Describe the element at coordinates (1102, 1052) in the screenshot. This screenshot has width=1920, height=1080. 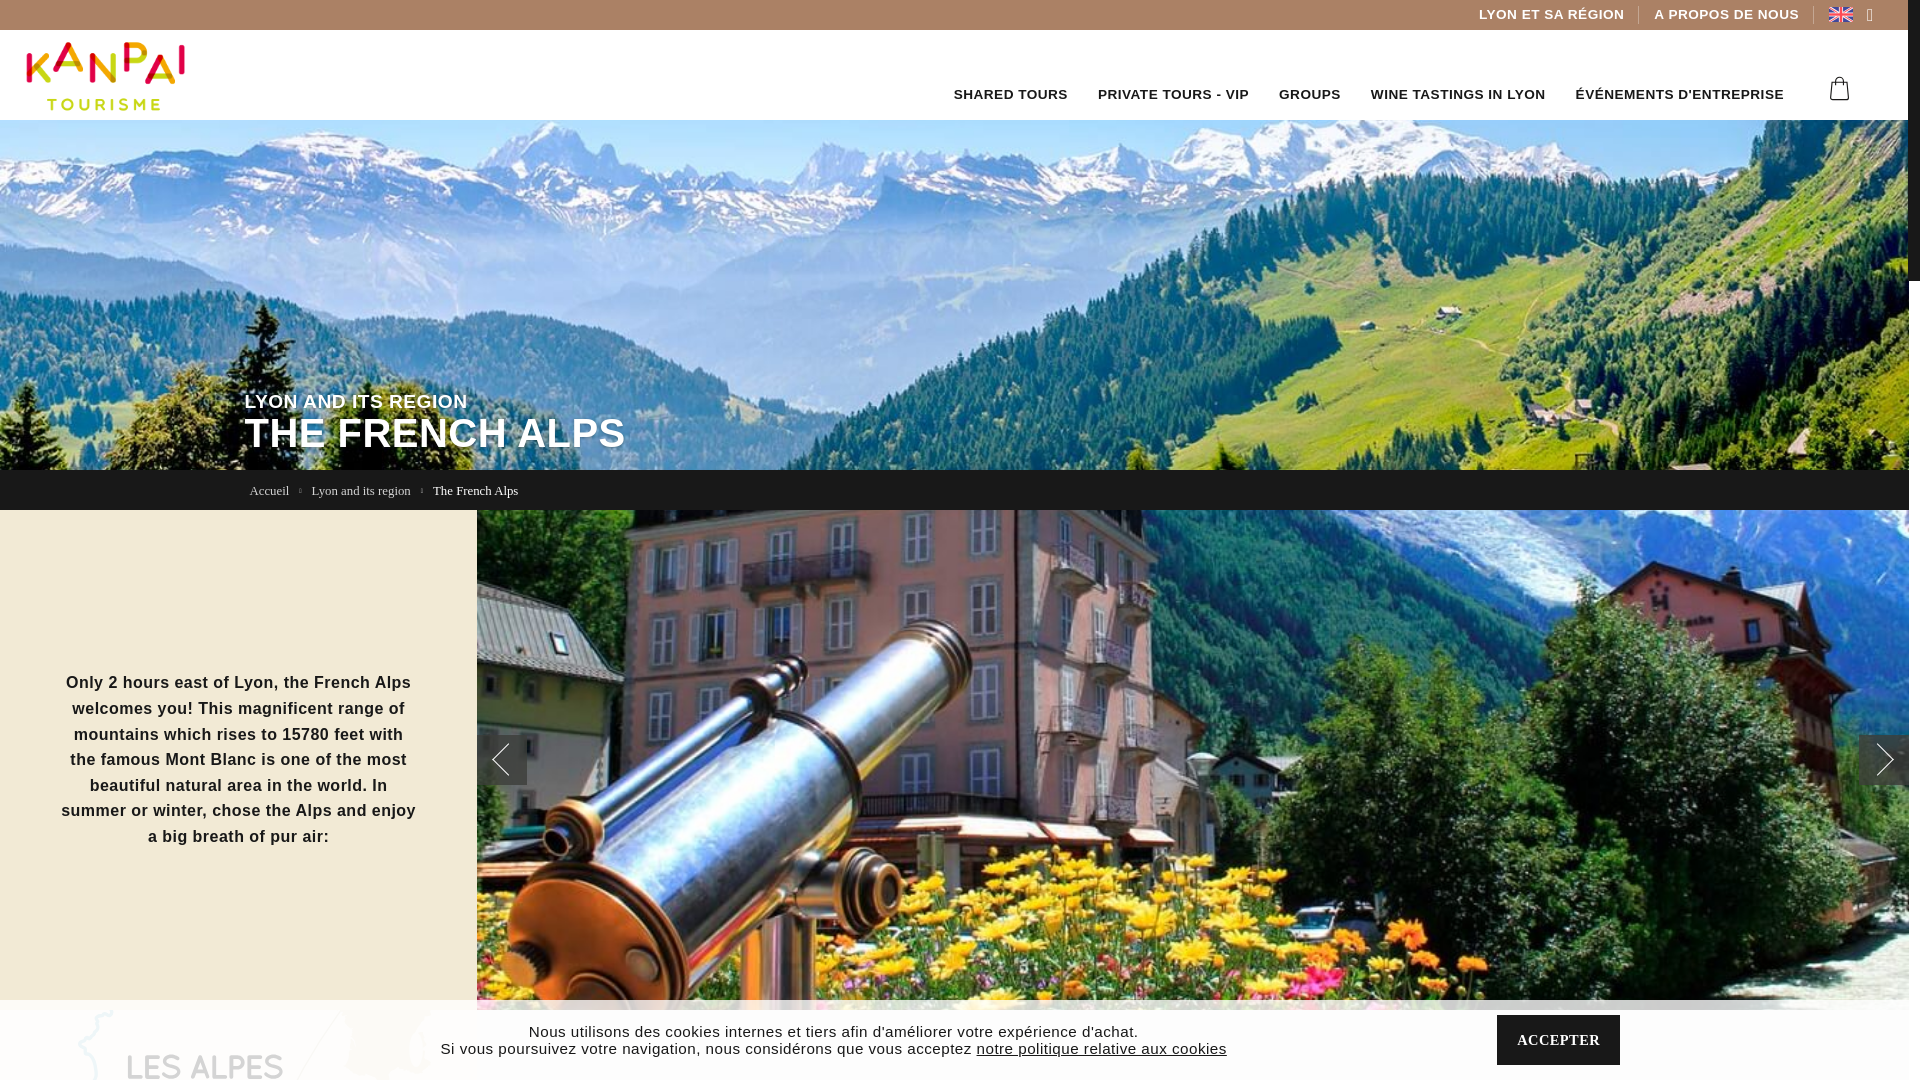
I see `notre politique relative aux cookies` at that location.